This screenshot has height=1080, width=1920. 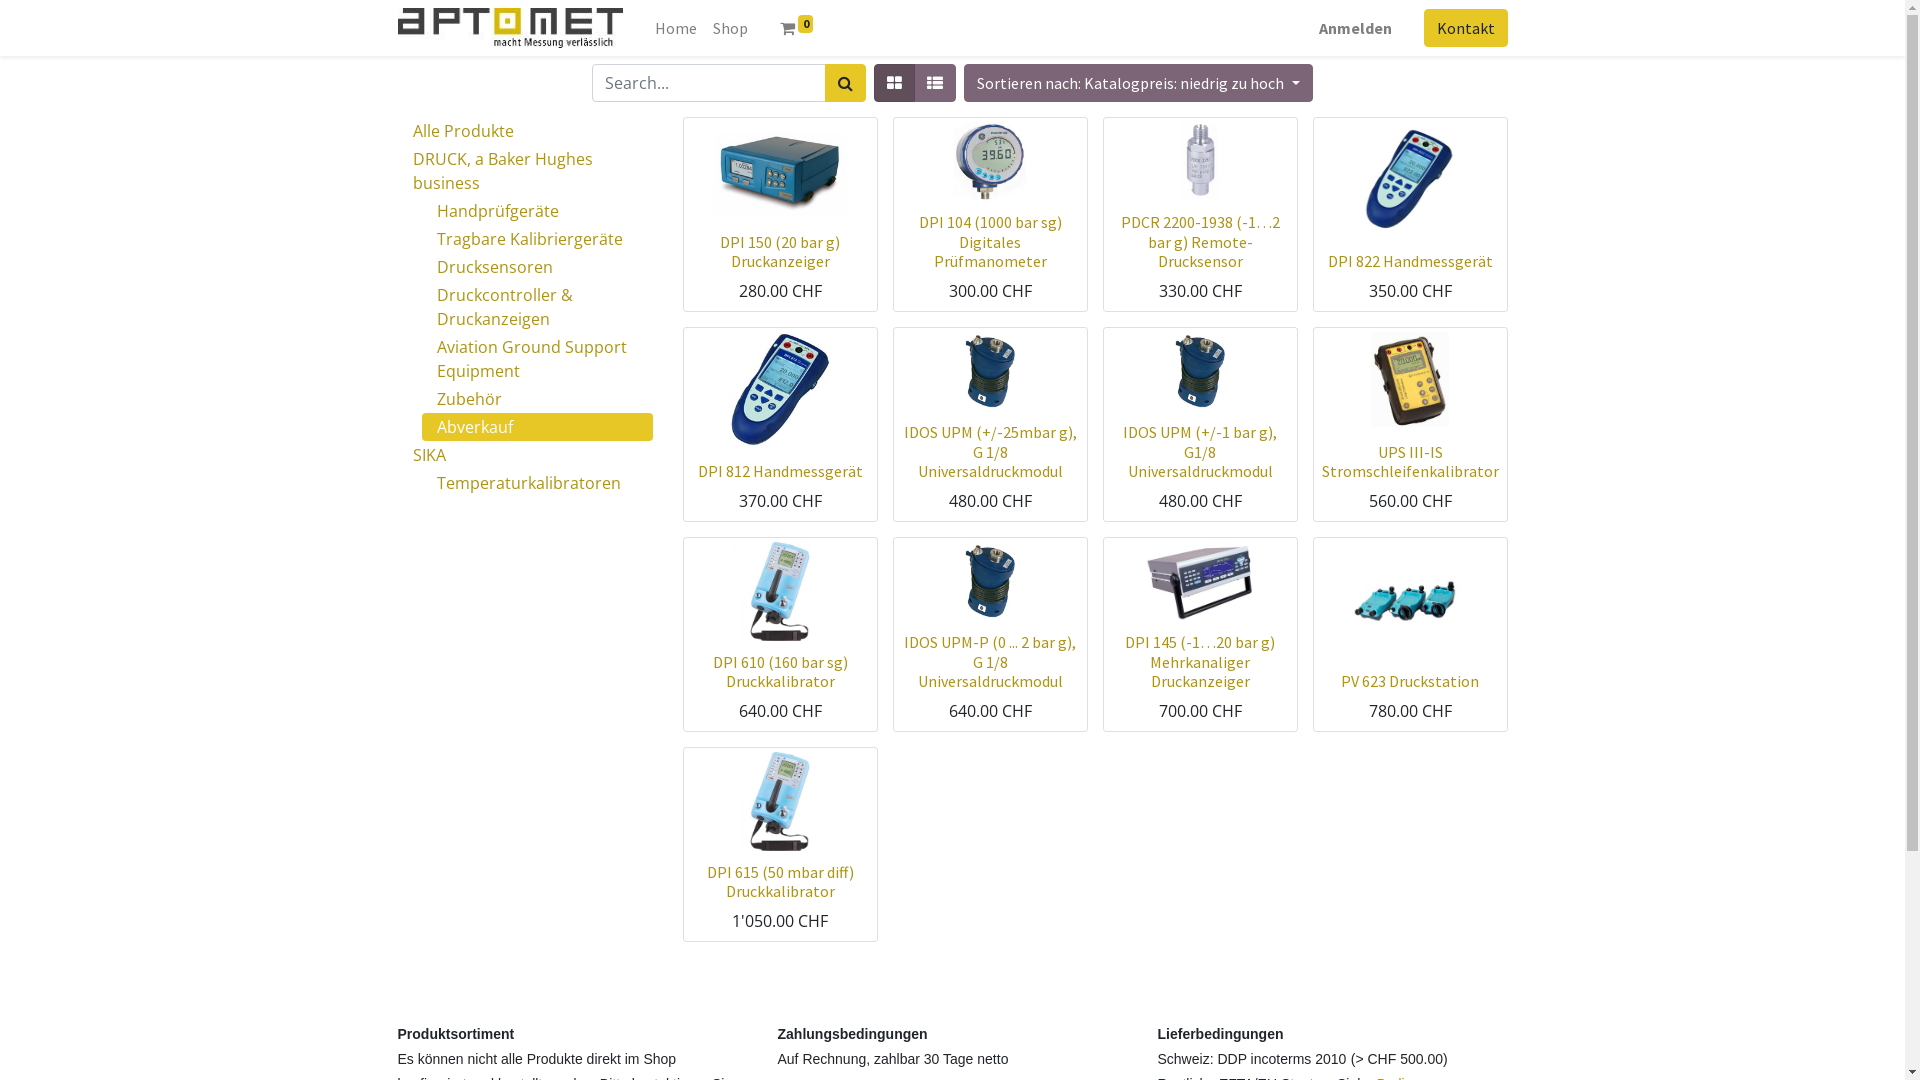 I want to click on Liste, so click(x=935, y=83).